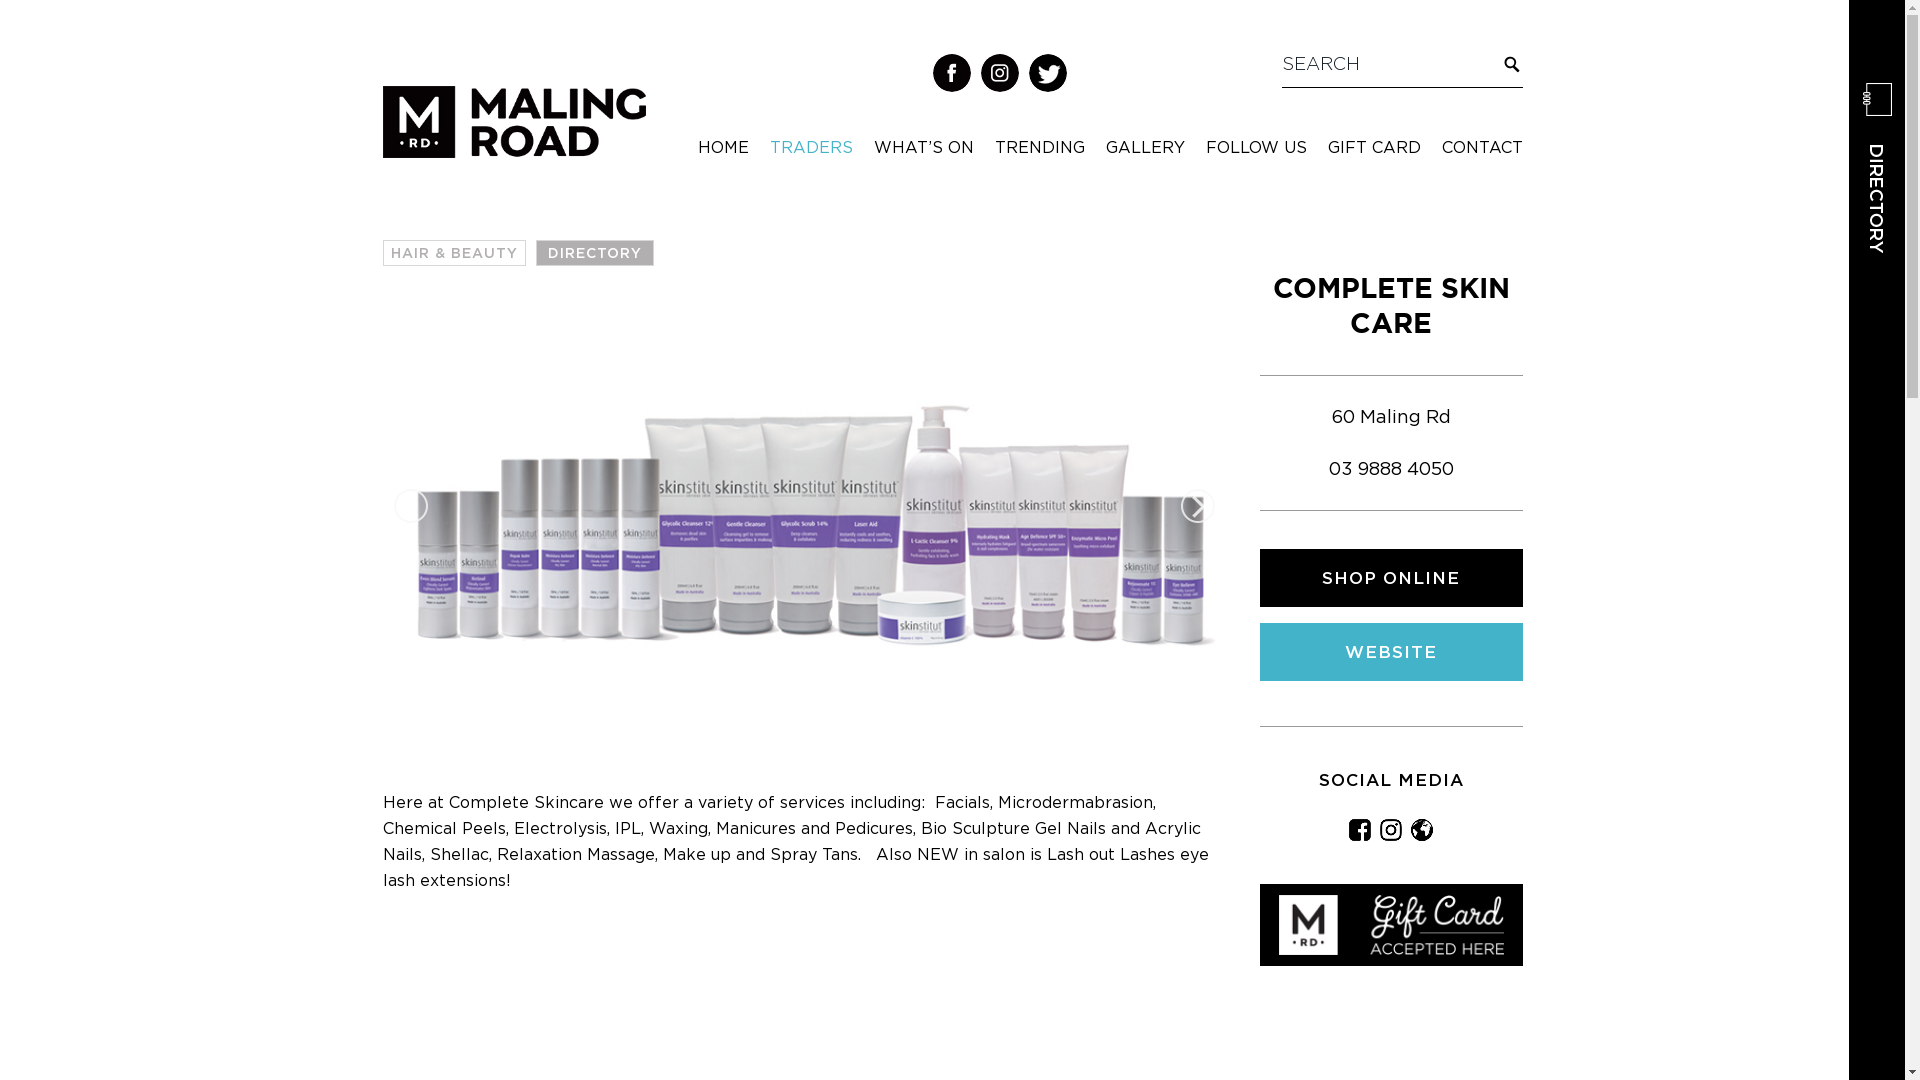 Image resolution: width=1920 pixels, height=1080 pixels. Describe the element at coordinates (1876, 168) in the screenshot. I see `DIRECTORY` at that location.